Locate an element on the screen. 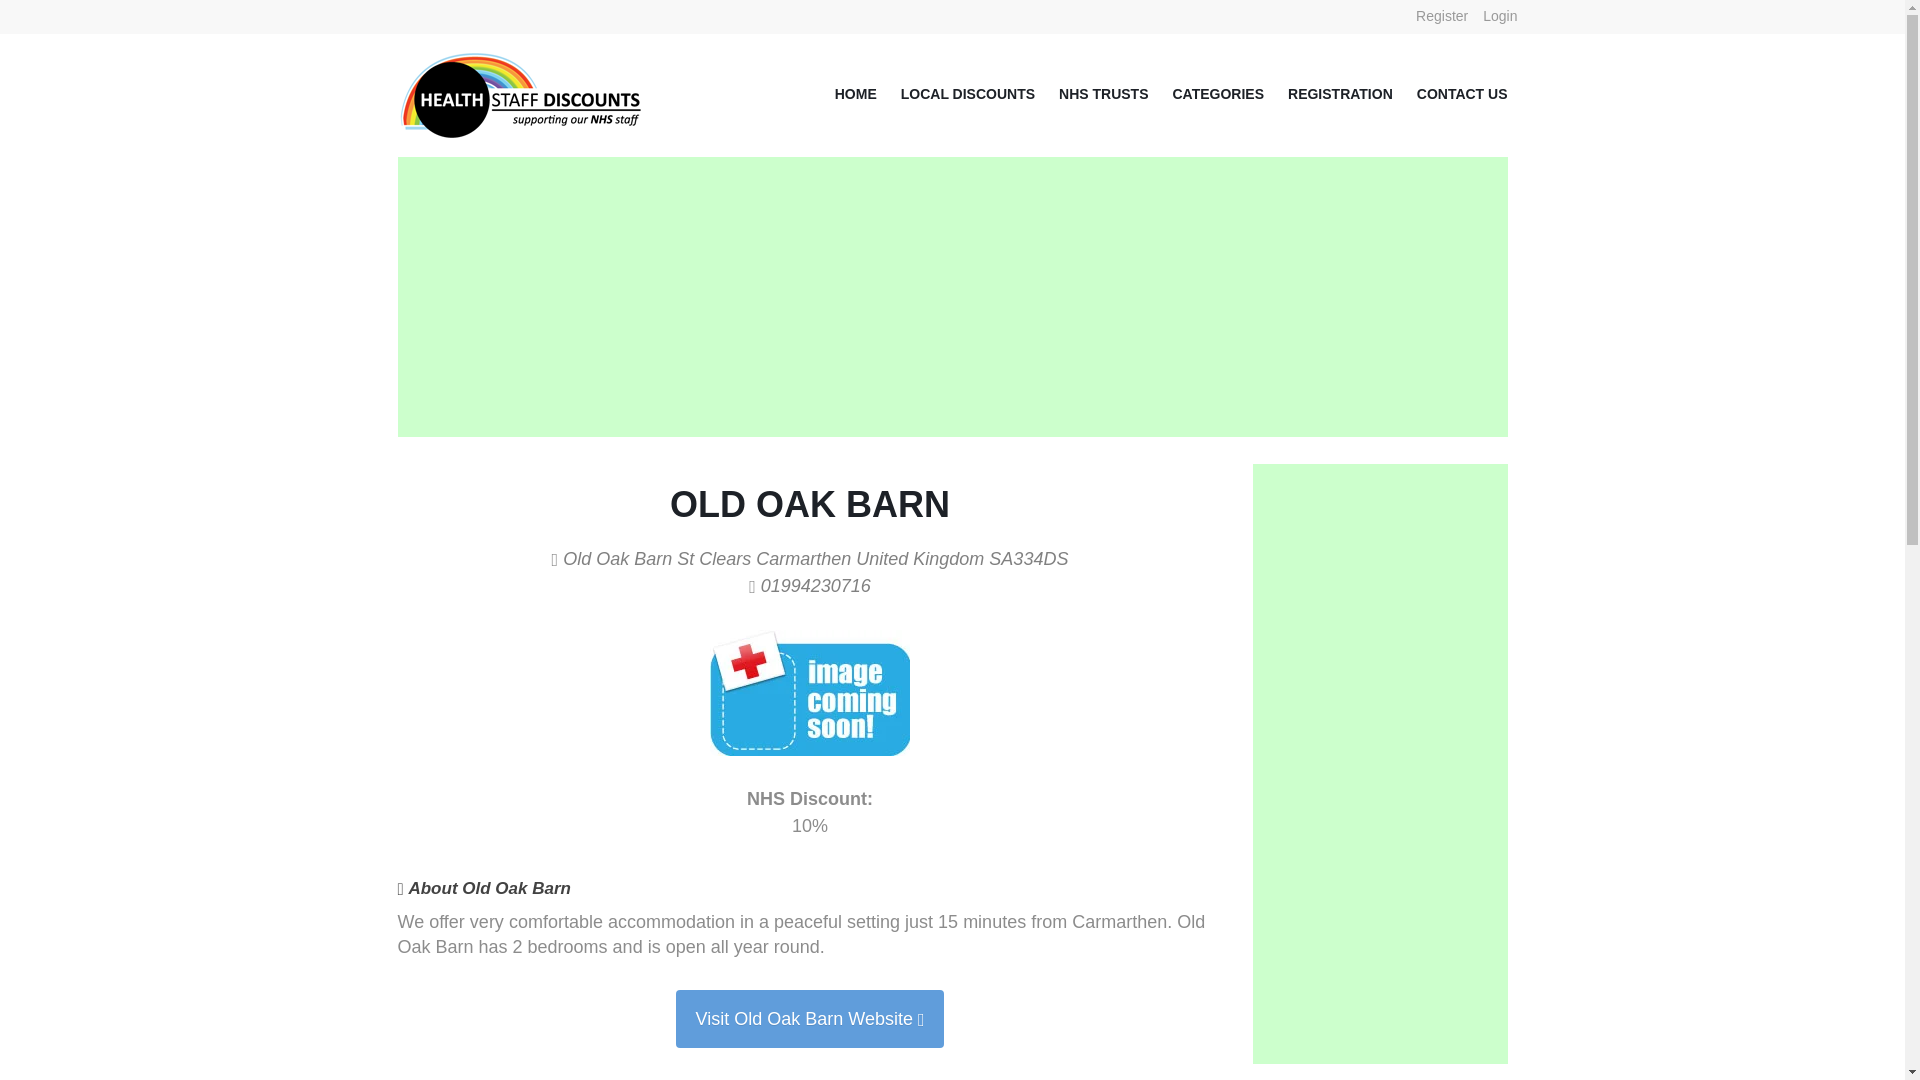  LOCAL DISCOUNTS is located at coordinates (956, 94).